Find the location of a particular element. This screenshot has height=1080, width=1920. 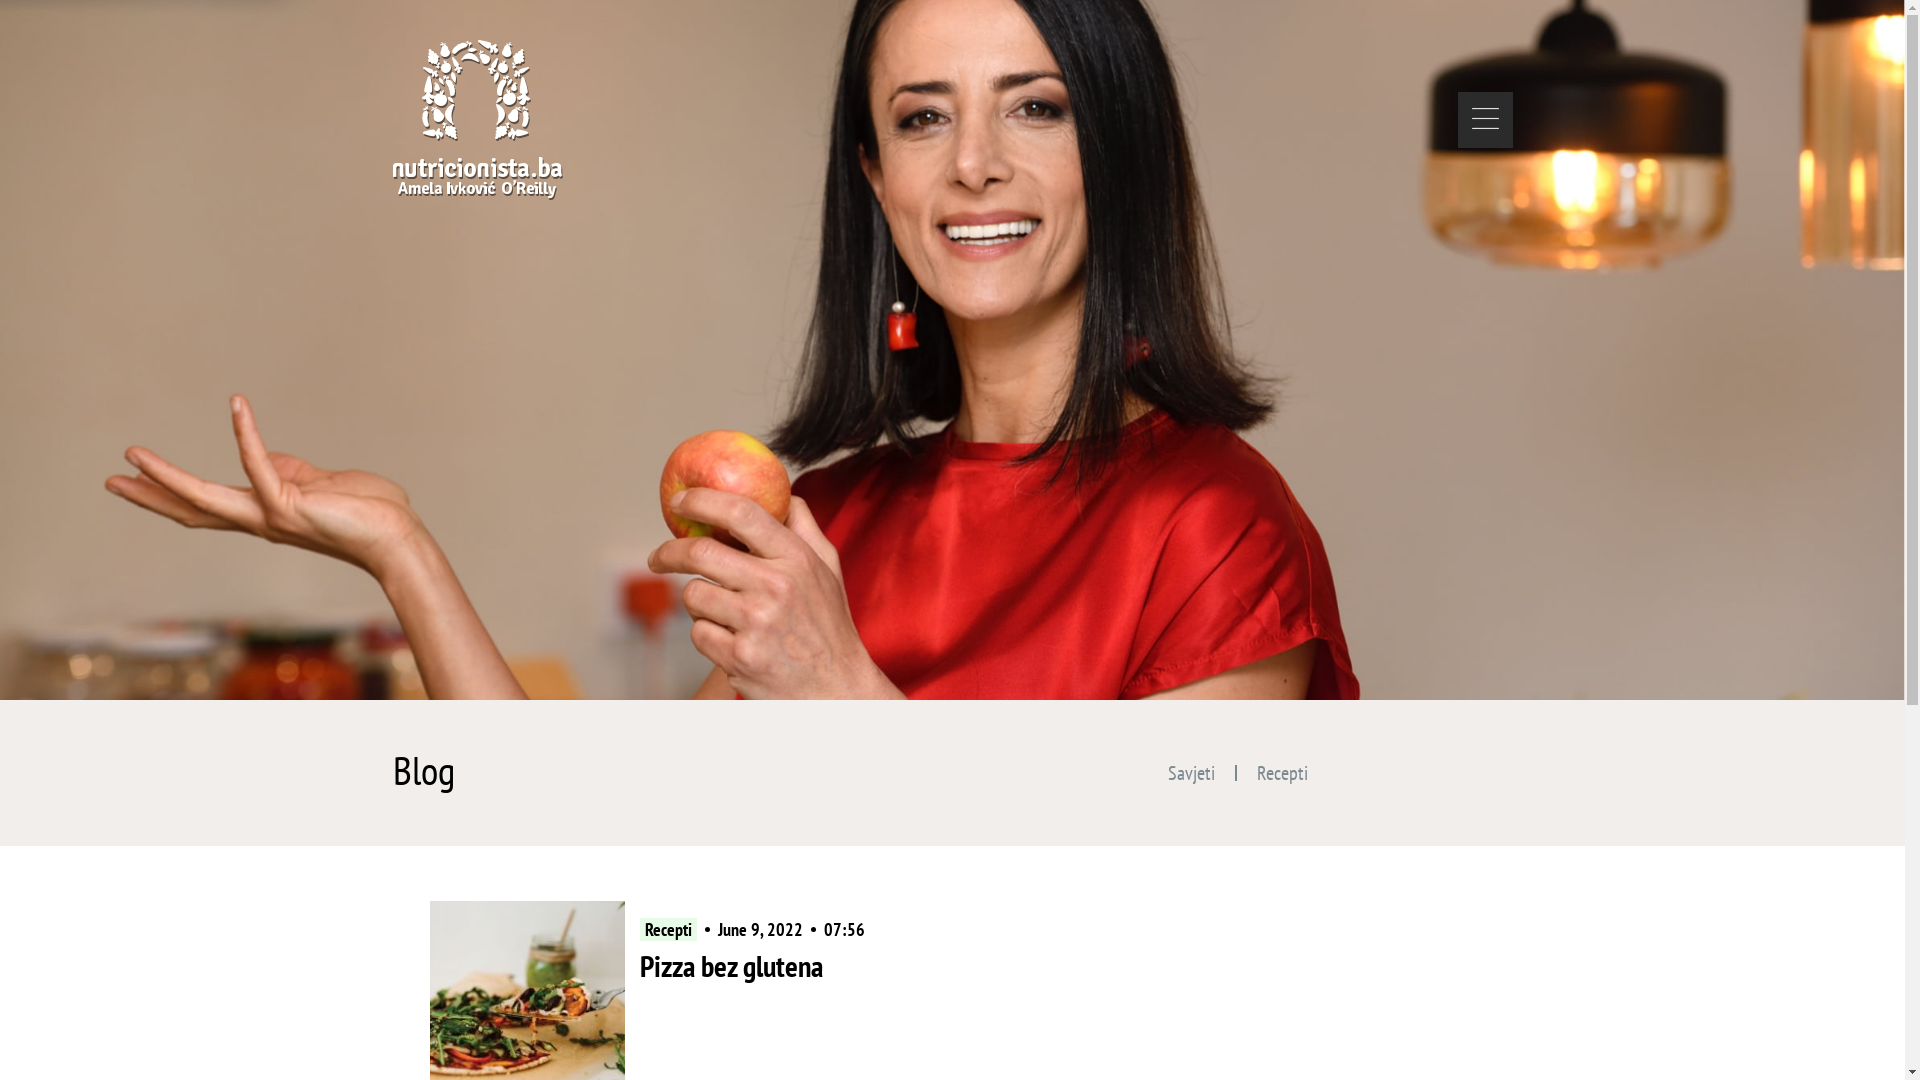

Recepti is located at coordinates (668, 930).